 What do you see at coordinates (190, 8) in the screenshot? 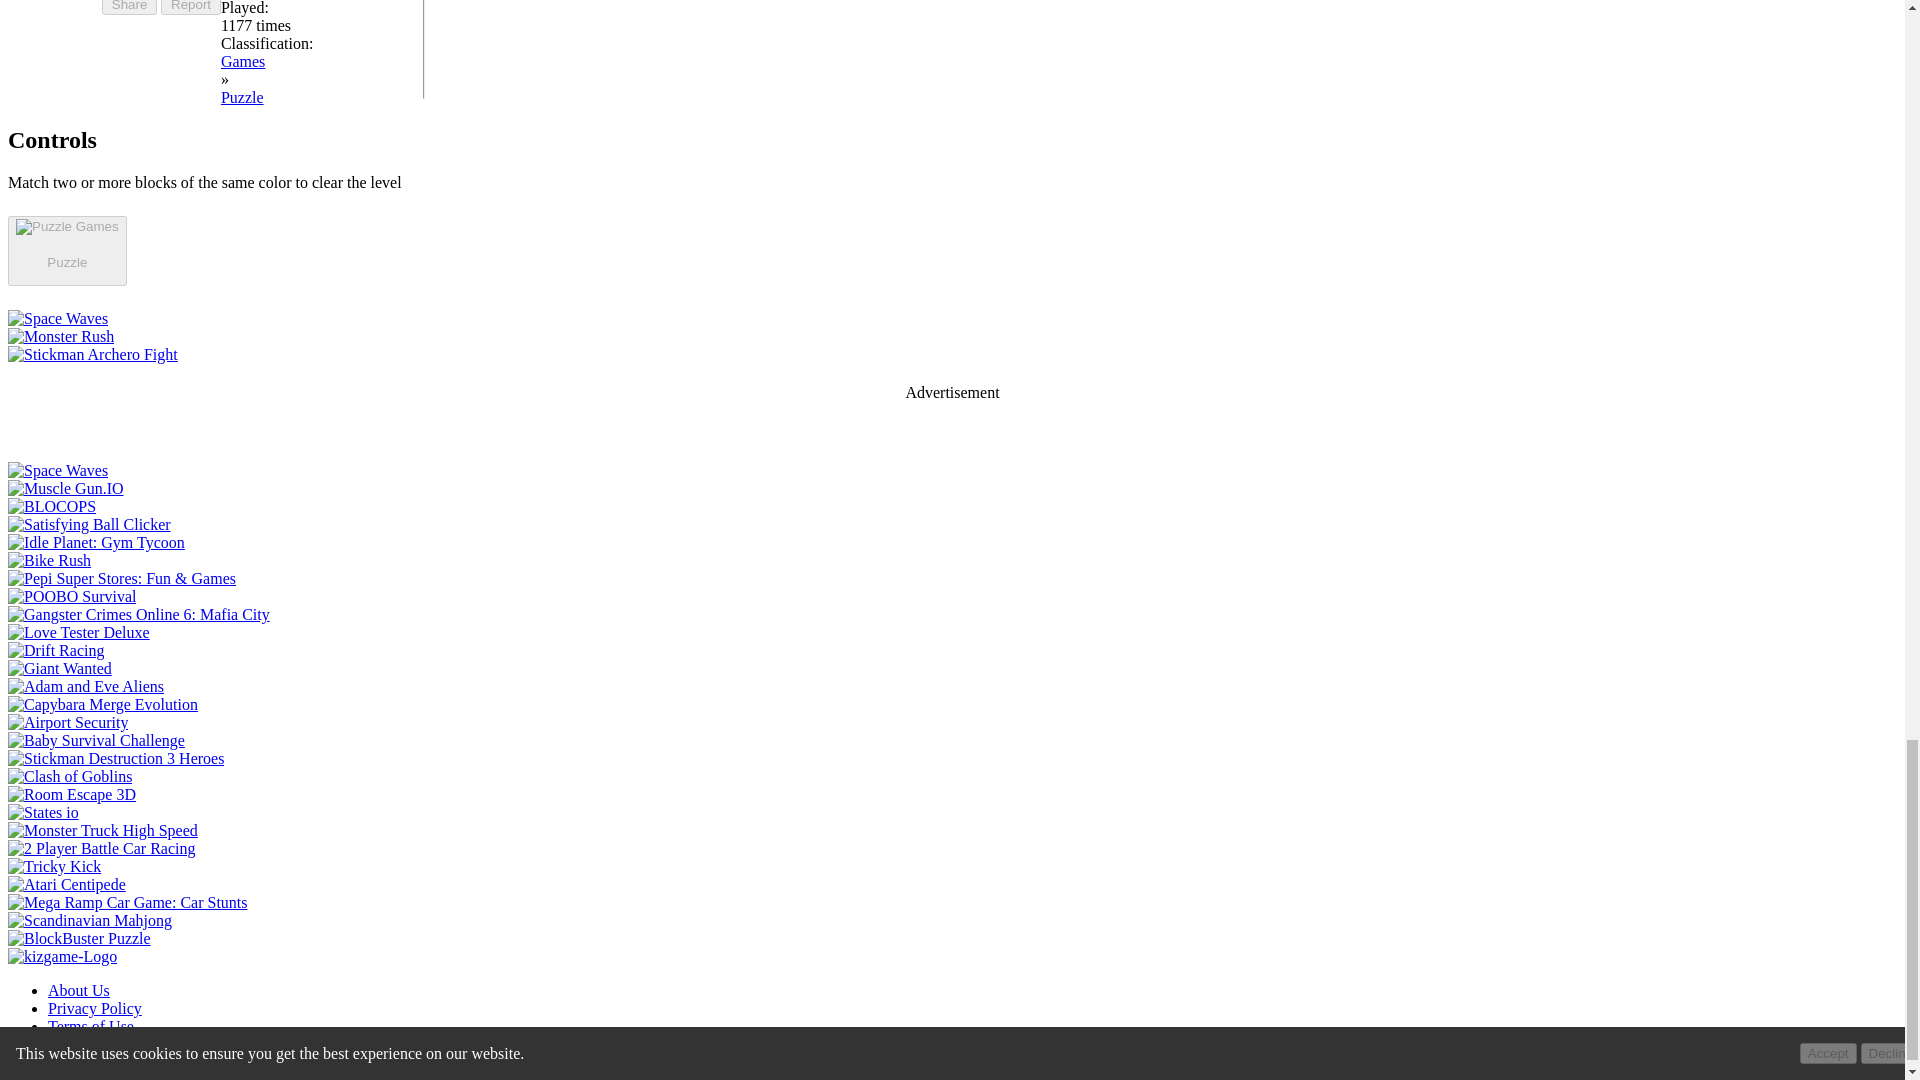
I see `Report` at bounding box center [190, 8].